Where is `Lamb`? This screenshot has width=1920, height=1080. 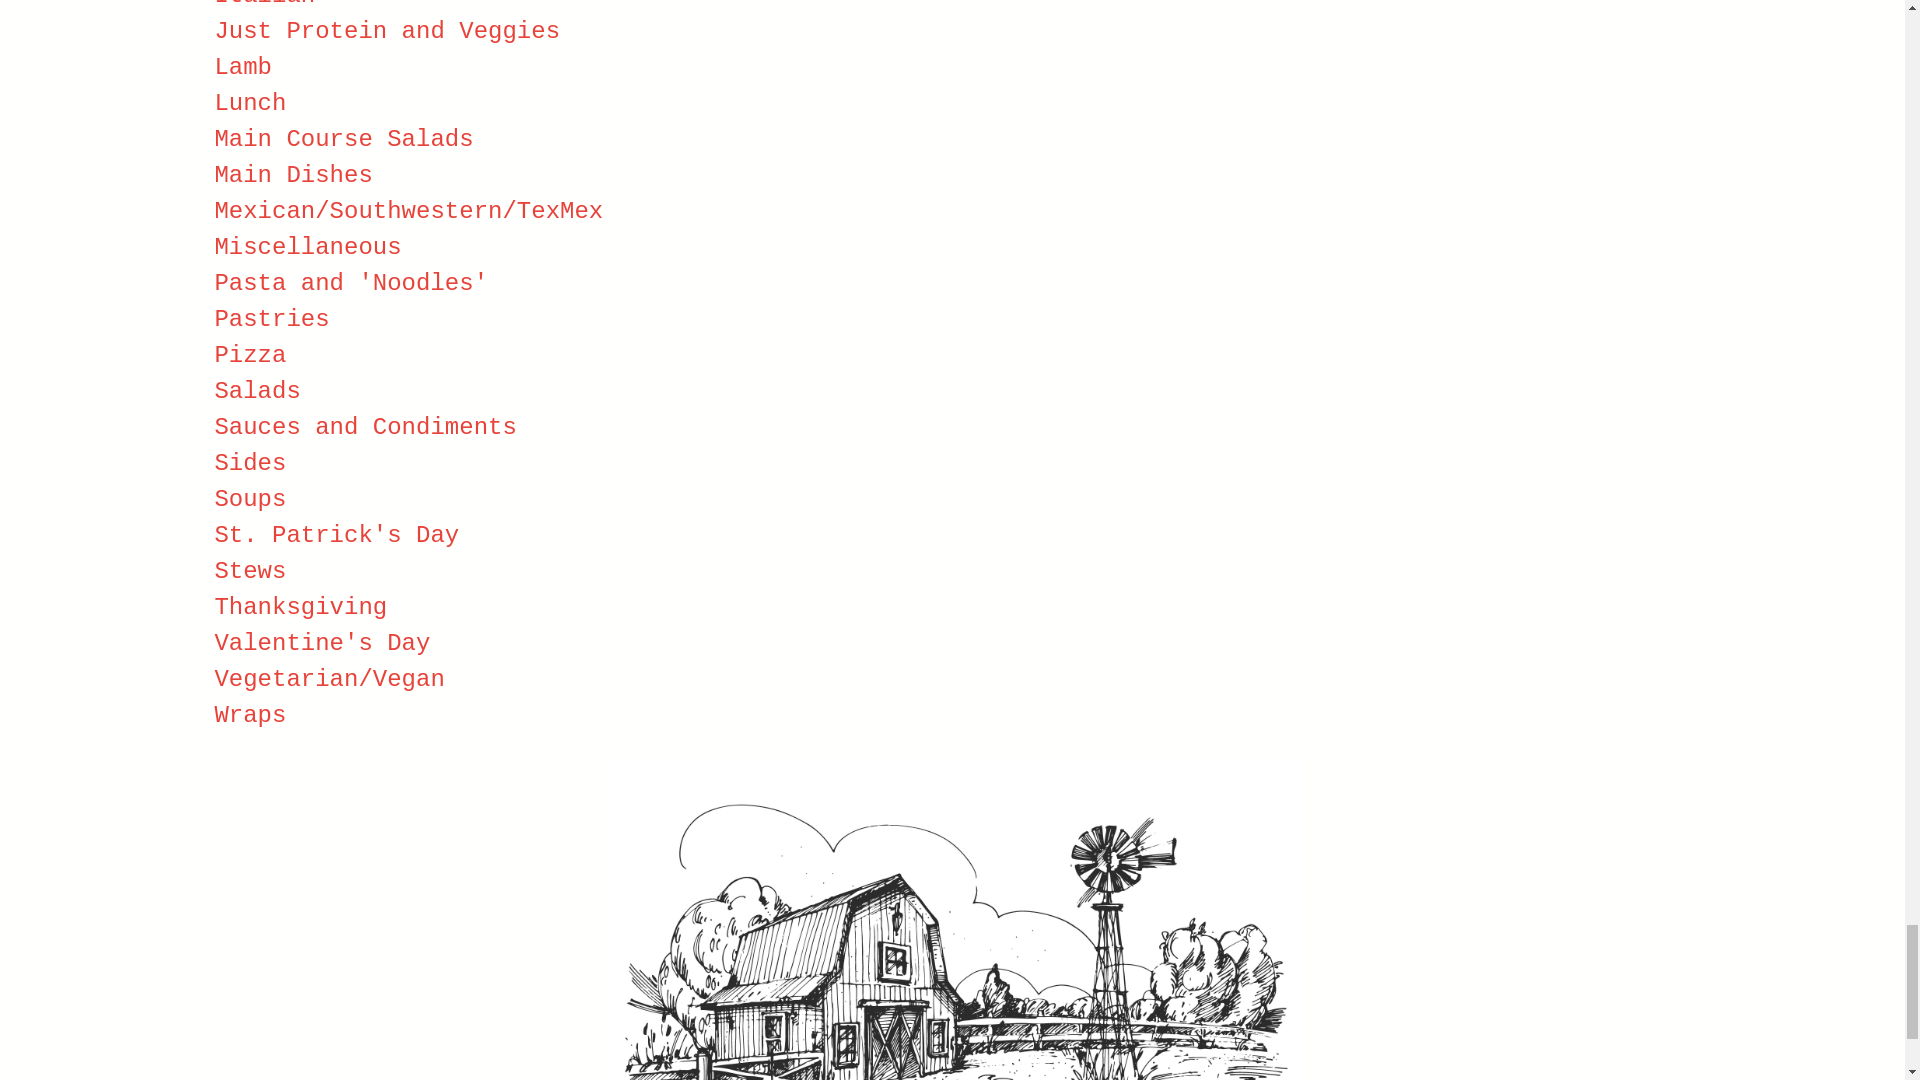 Lamb is located at coordinates (242, 68).